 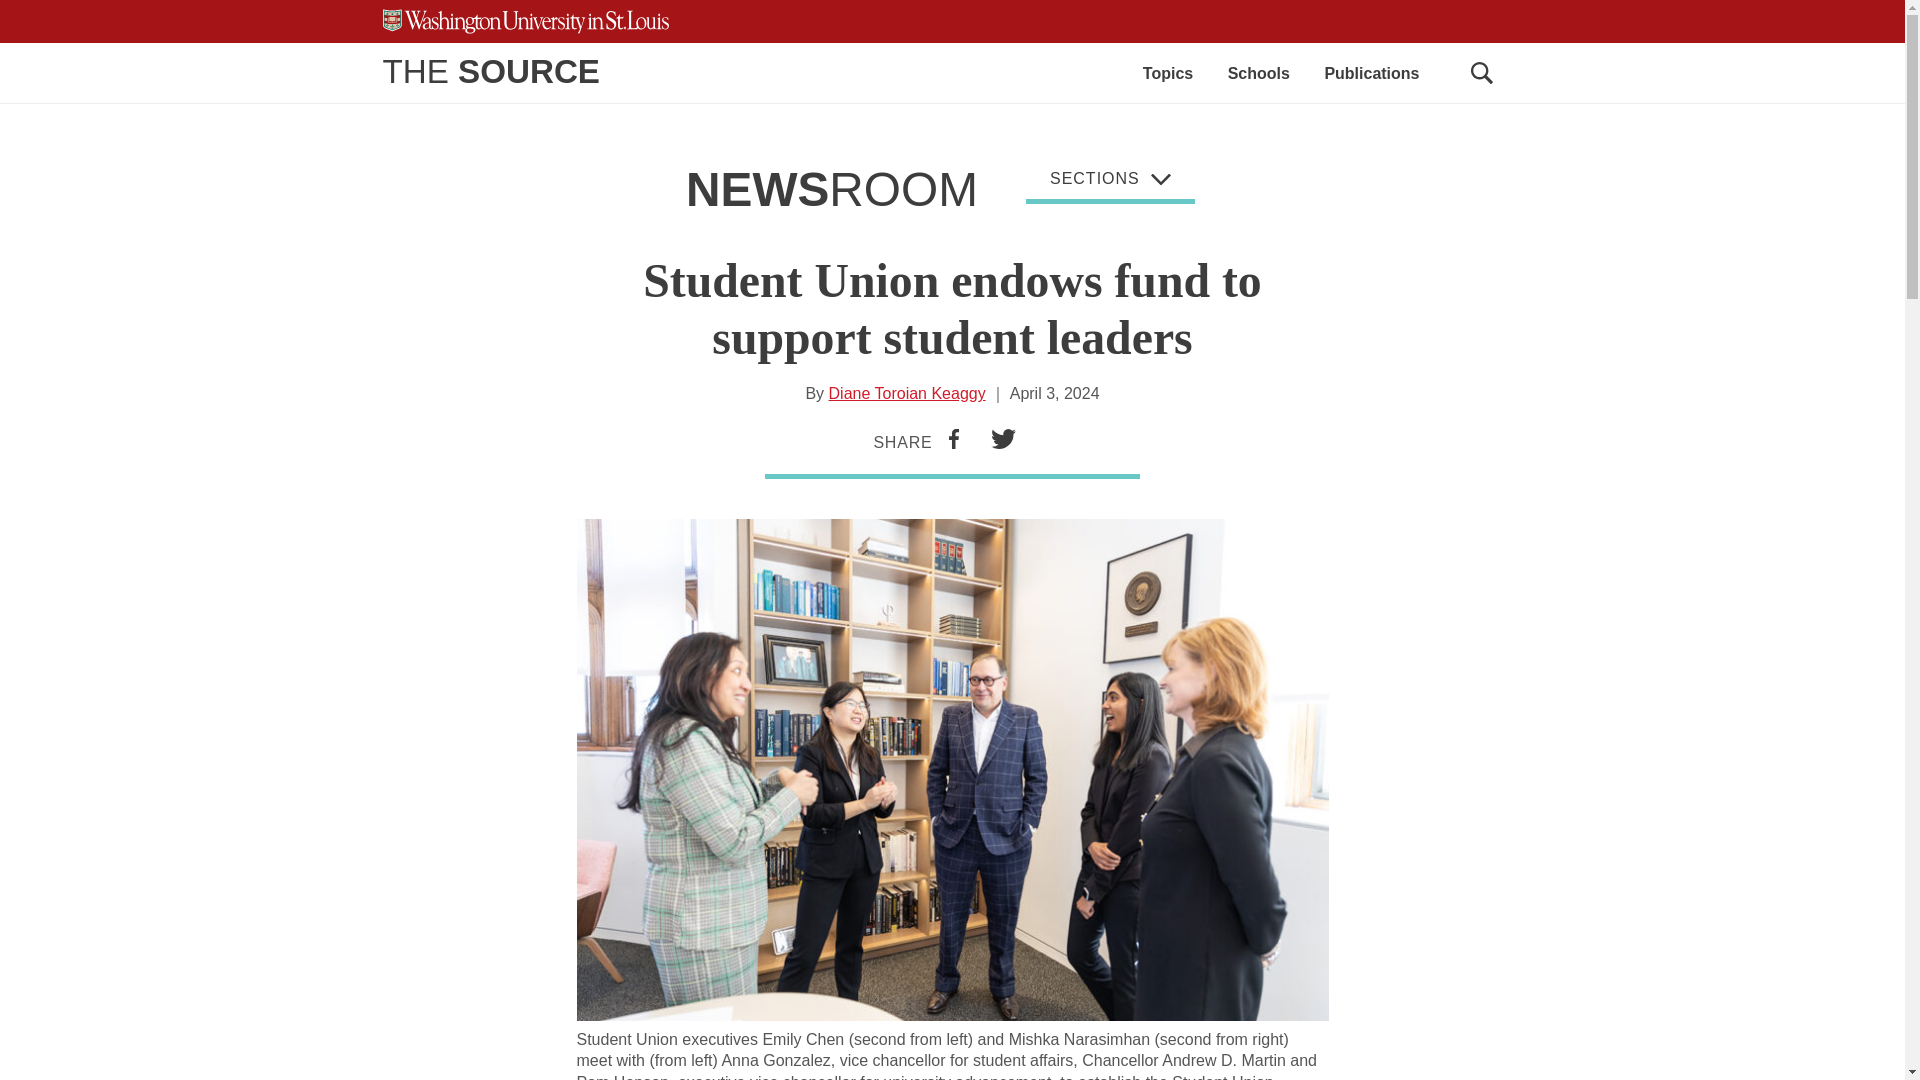 What do you see at coordinates (831, 190) in the screenshot?
I see `NEWSROOM` at bounding box center [831, 190].